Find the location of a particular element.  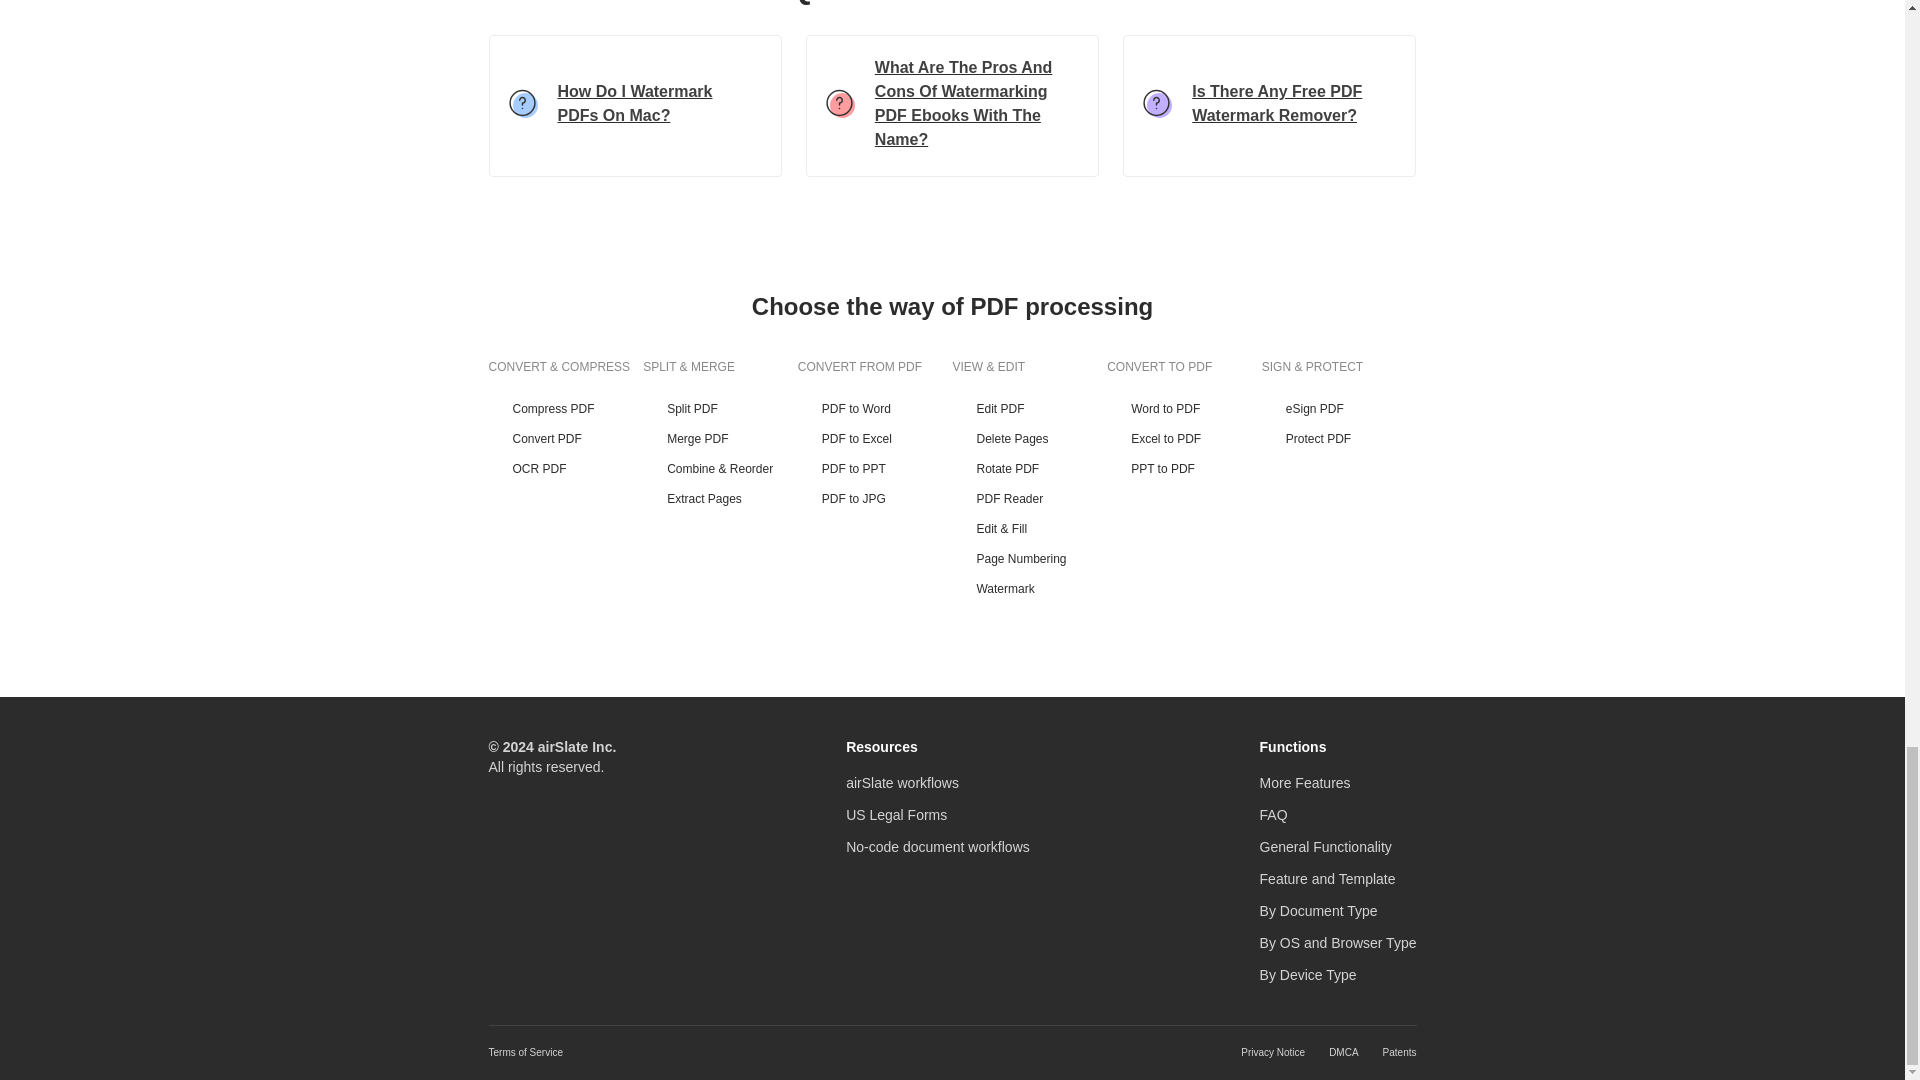

PDF to JPG is located at coordinates (875, 498).